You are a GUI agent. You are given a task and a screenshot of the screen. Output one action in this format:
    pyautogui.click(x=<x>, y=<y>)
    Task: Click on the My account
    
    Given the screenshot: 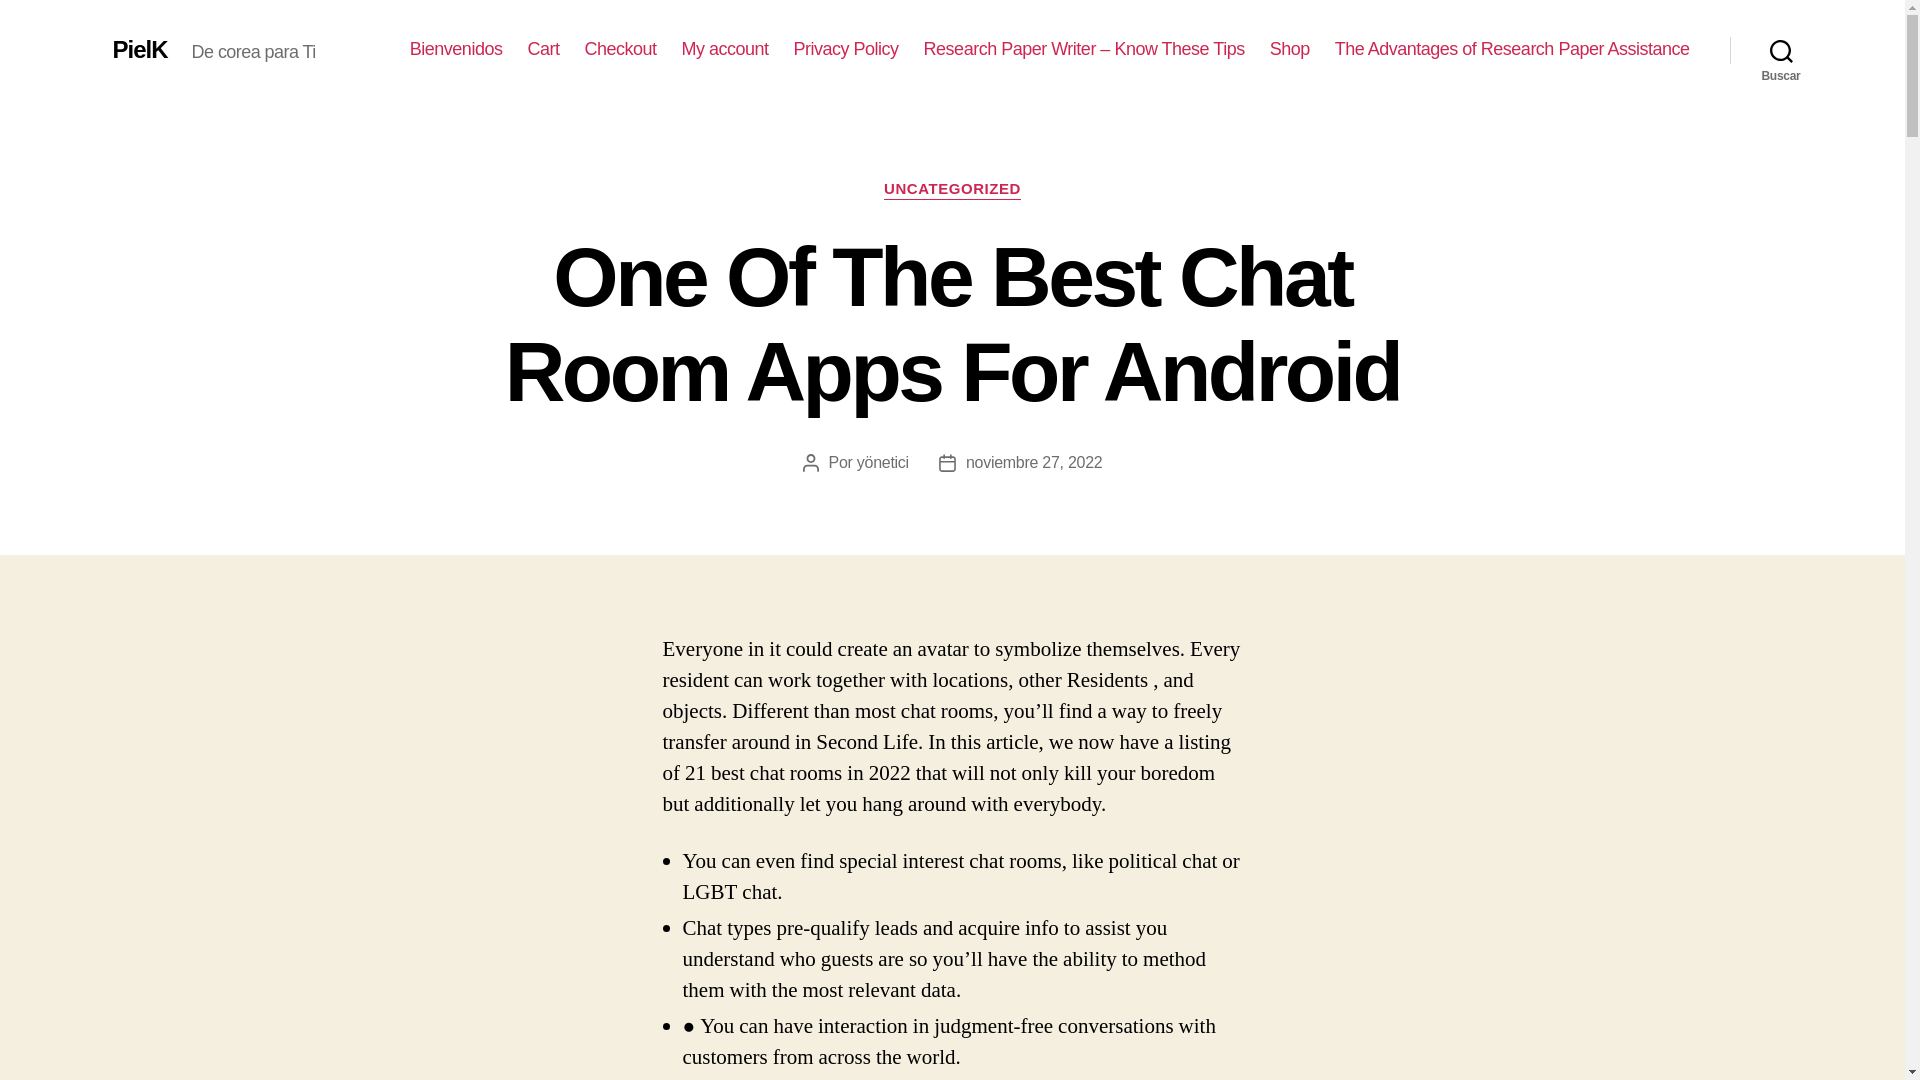 What is the action you would take?
    pyautogui.click(x=725, y=49)
    